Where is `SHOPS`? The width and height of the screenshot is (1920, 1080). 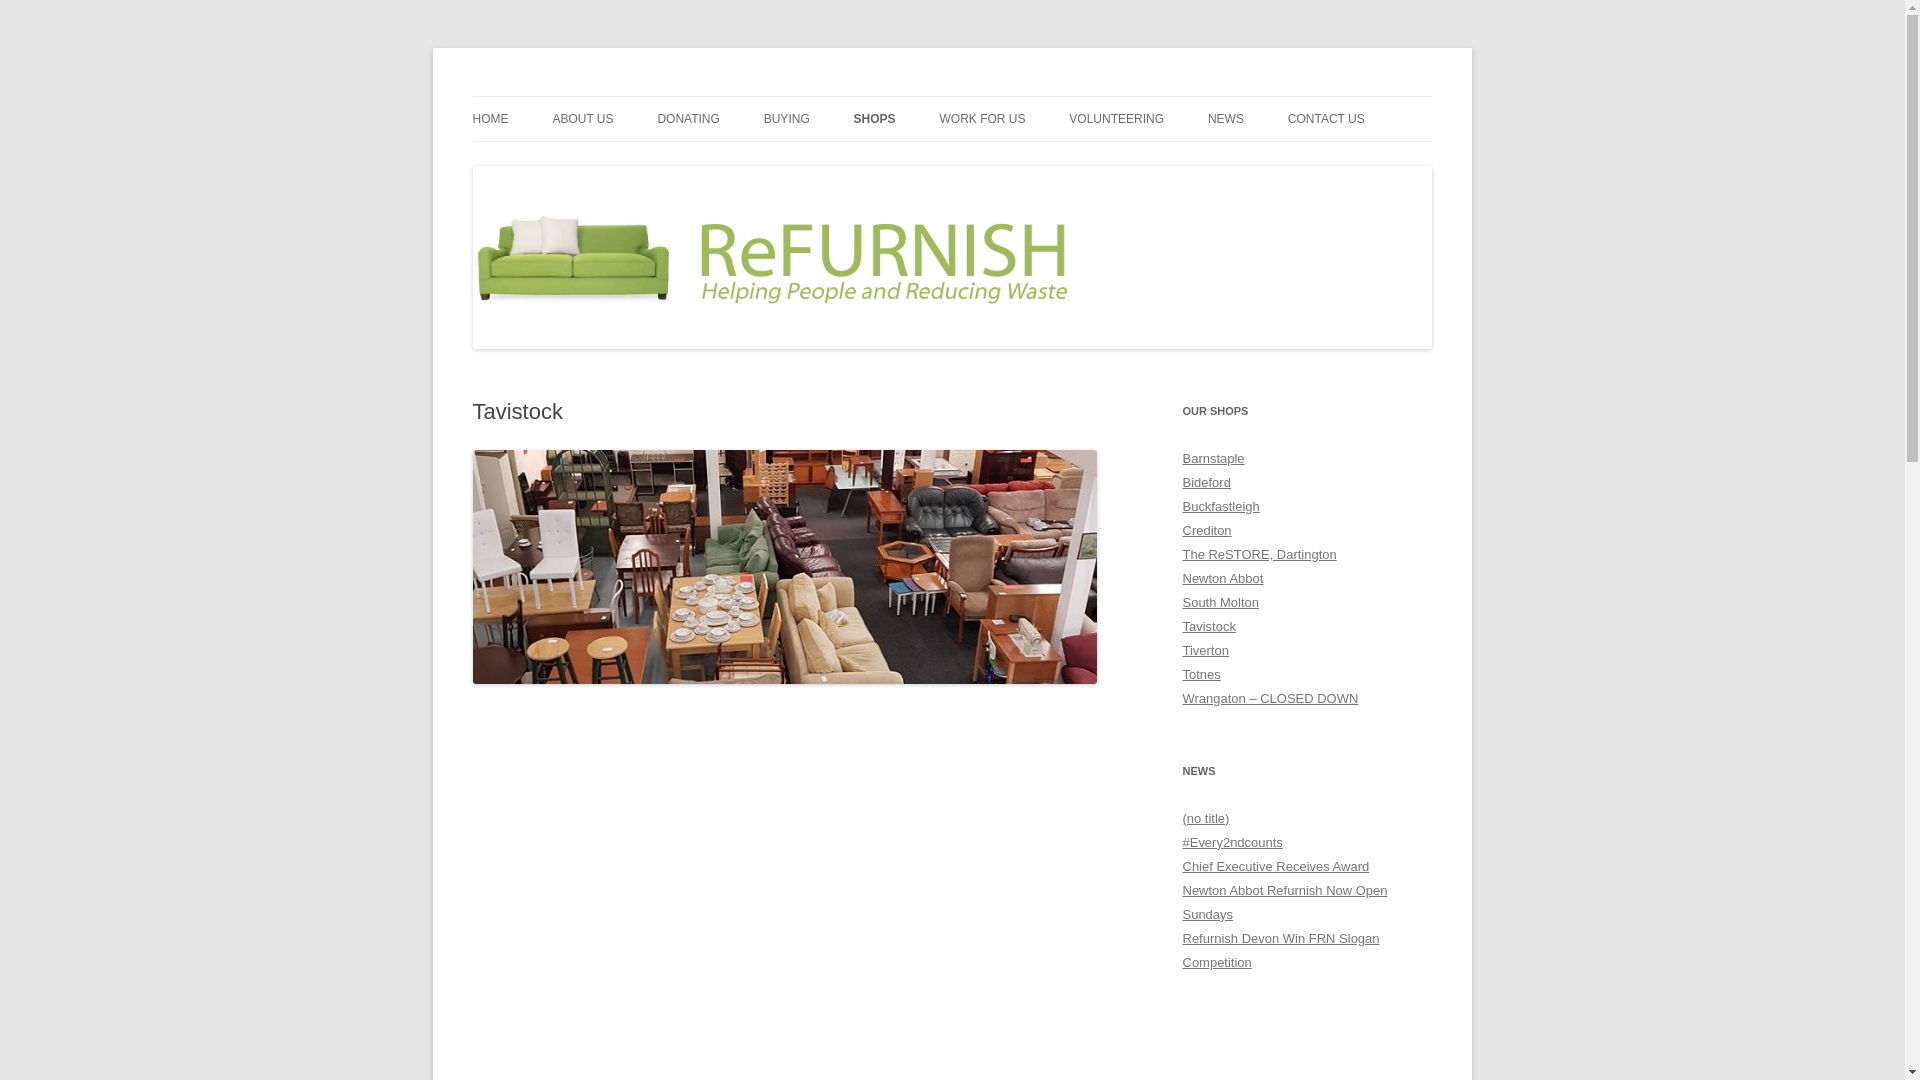 SHOPS is located at coordinates (875, 119).